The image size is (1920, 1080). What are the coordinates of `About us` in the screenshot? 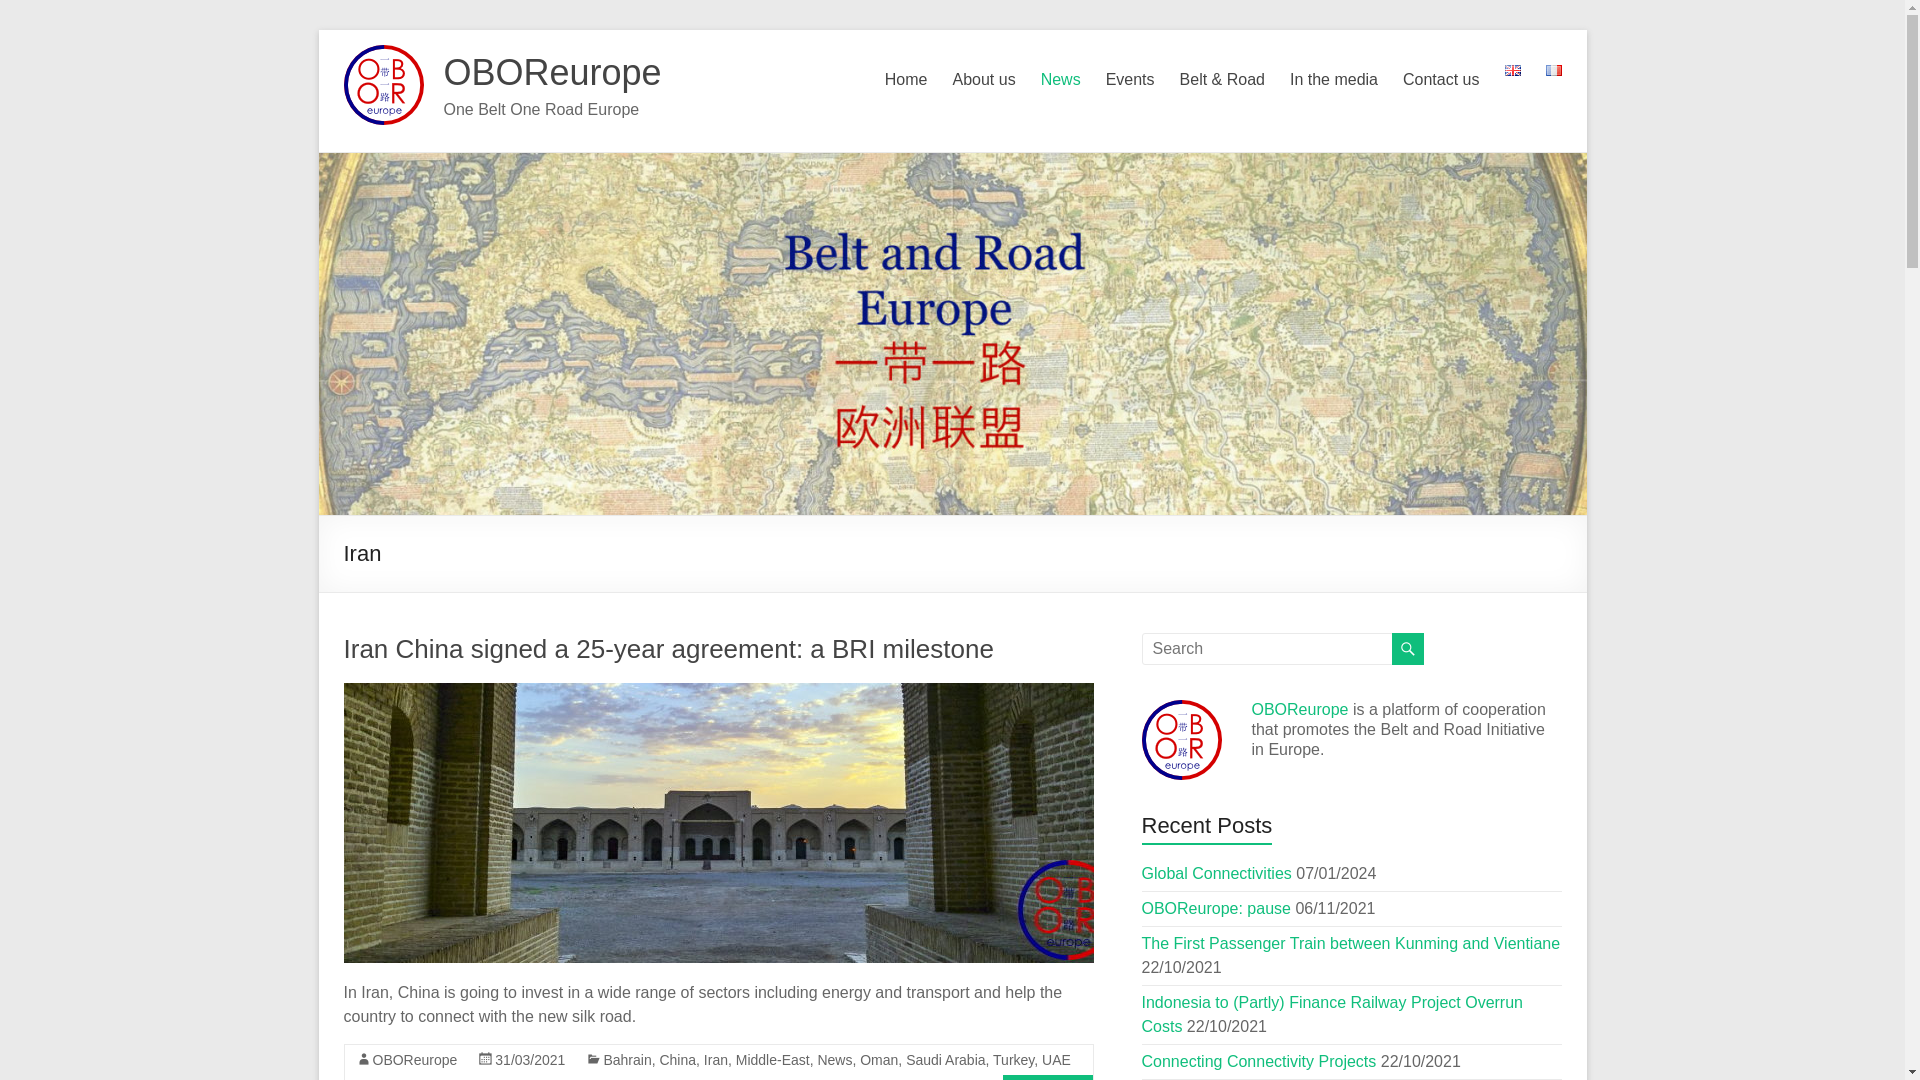 It's located at (984, 80).